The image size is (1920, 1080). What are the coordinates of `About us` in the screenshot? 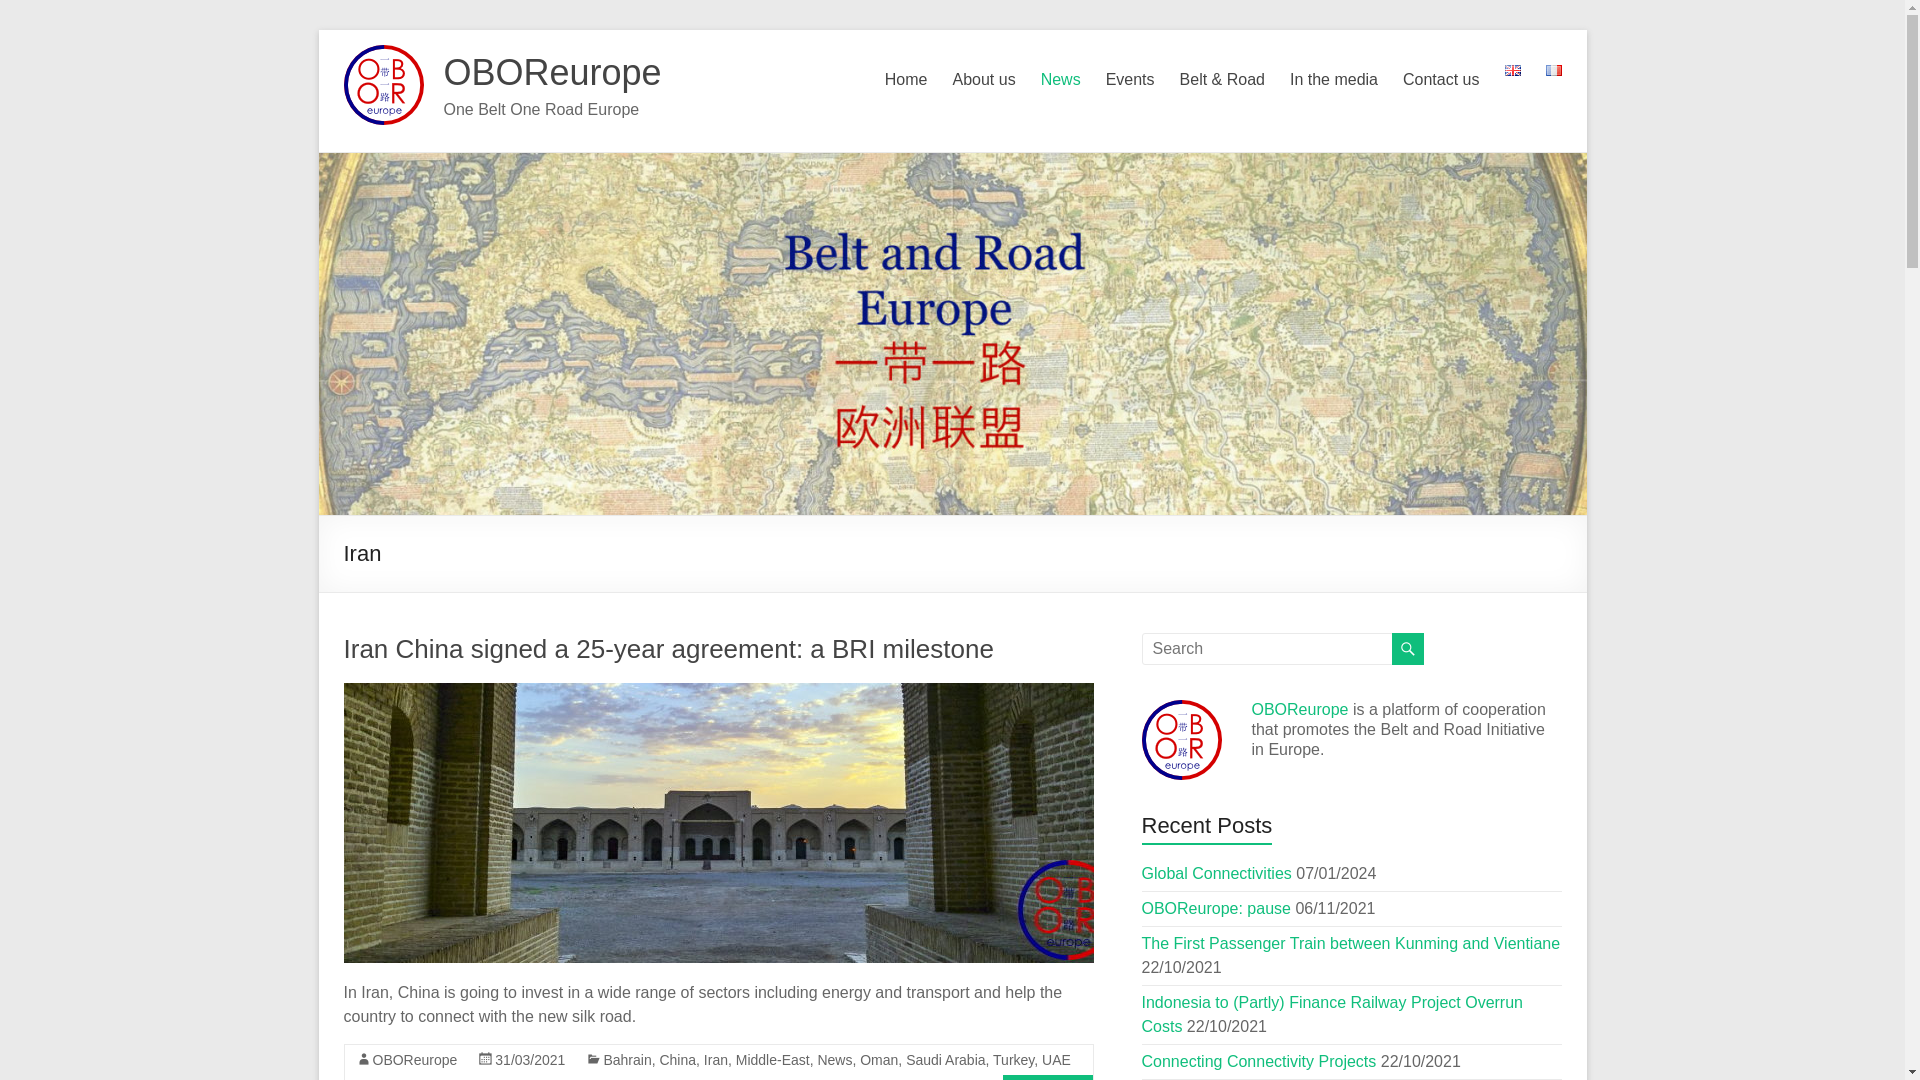 It's located at (984, 80).